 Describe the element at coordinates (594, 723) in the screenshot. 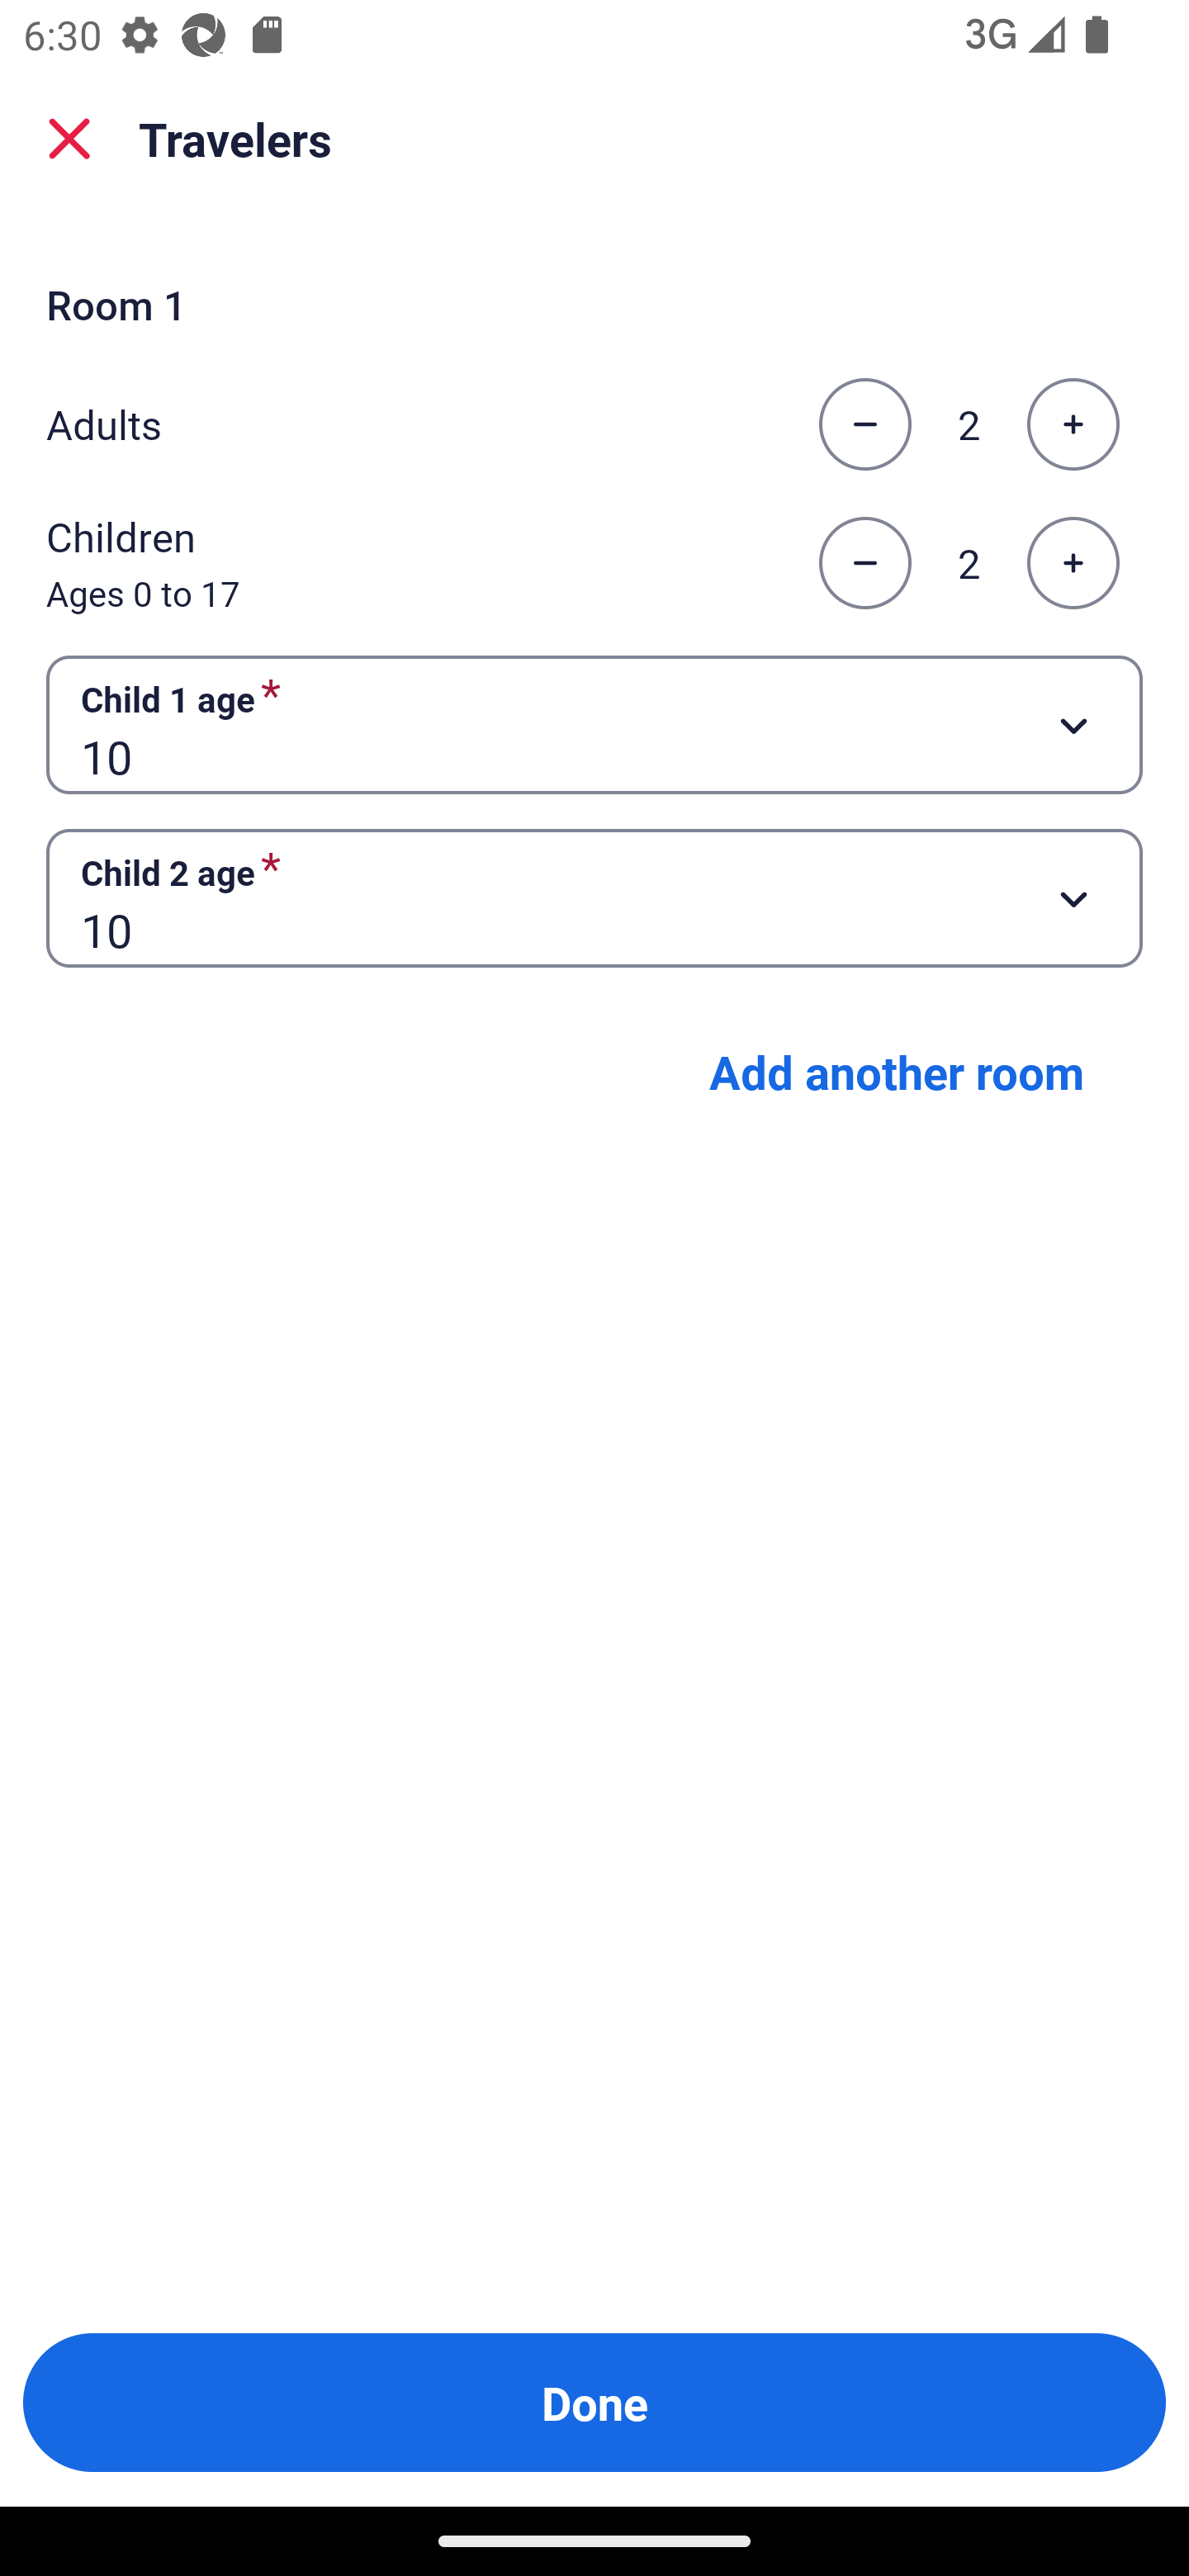

I see `Child 1 age required Button 10` at that location.